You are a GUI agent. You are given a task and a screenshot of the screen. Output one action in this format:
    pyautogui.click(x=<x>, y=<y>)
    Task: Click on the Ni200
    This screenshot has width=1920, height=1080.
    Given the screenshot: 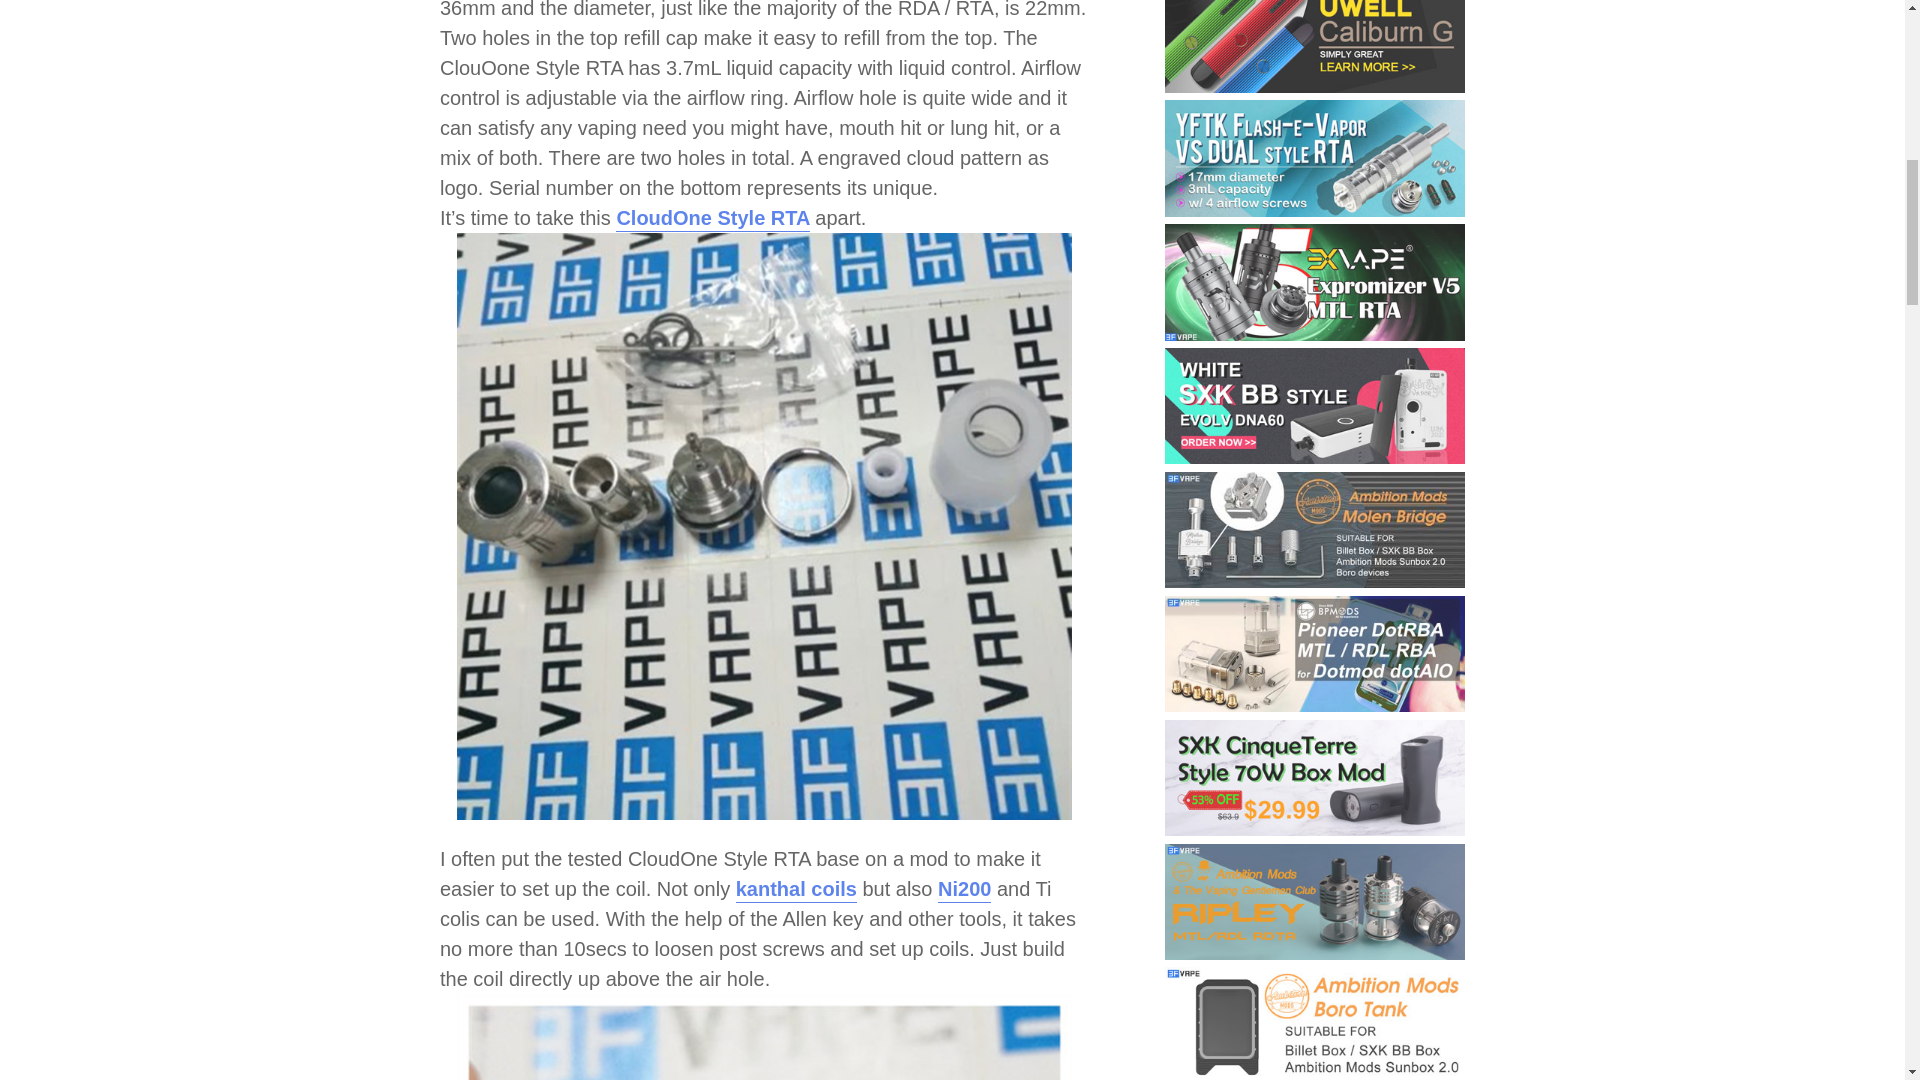 What is the action you would take?
    pyautogui.click(x=964, y=890)
    